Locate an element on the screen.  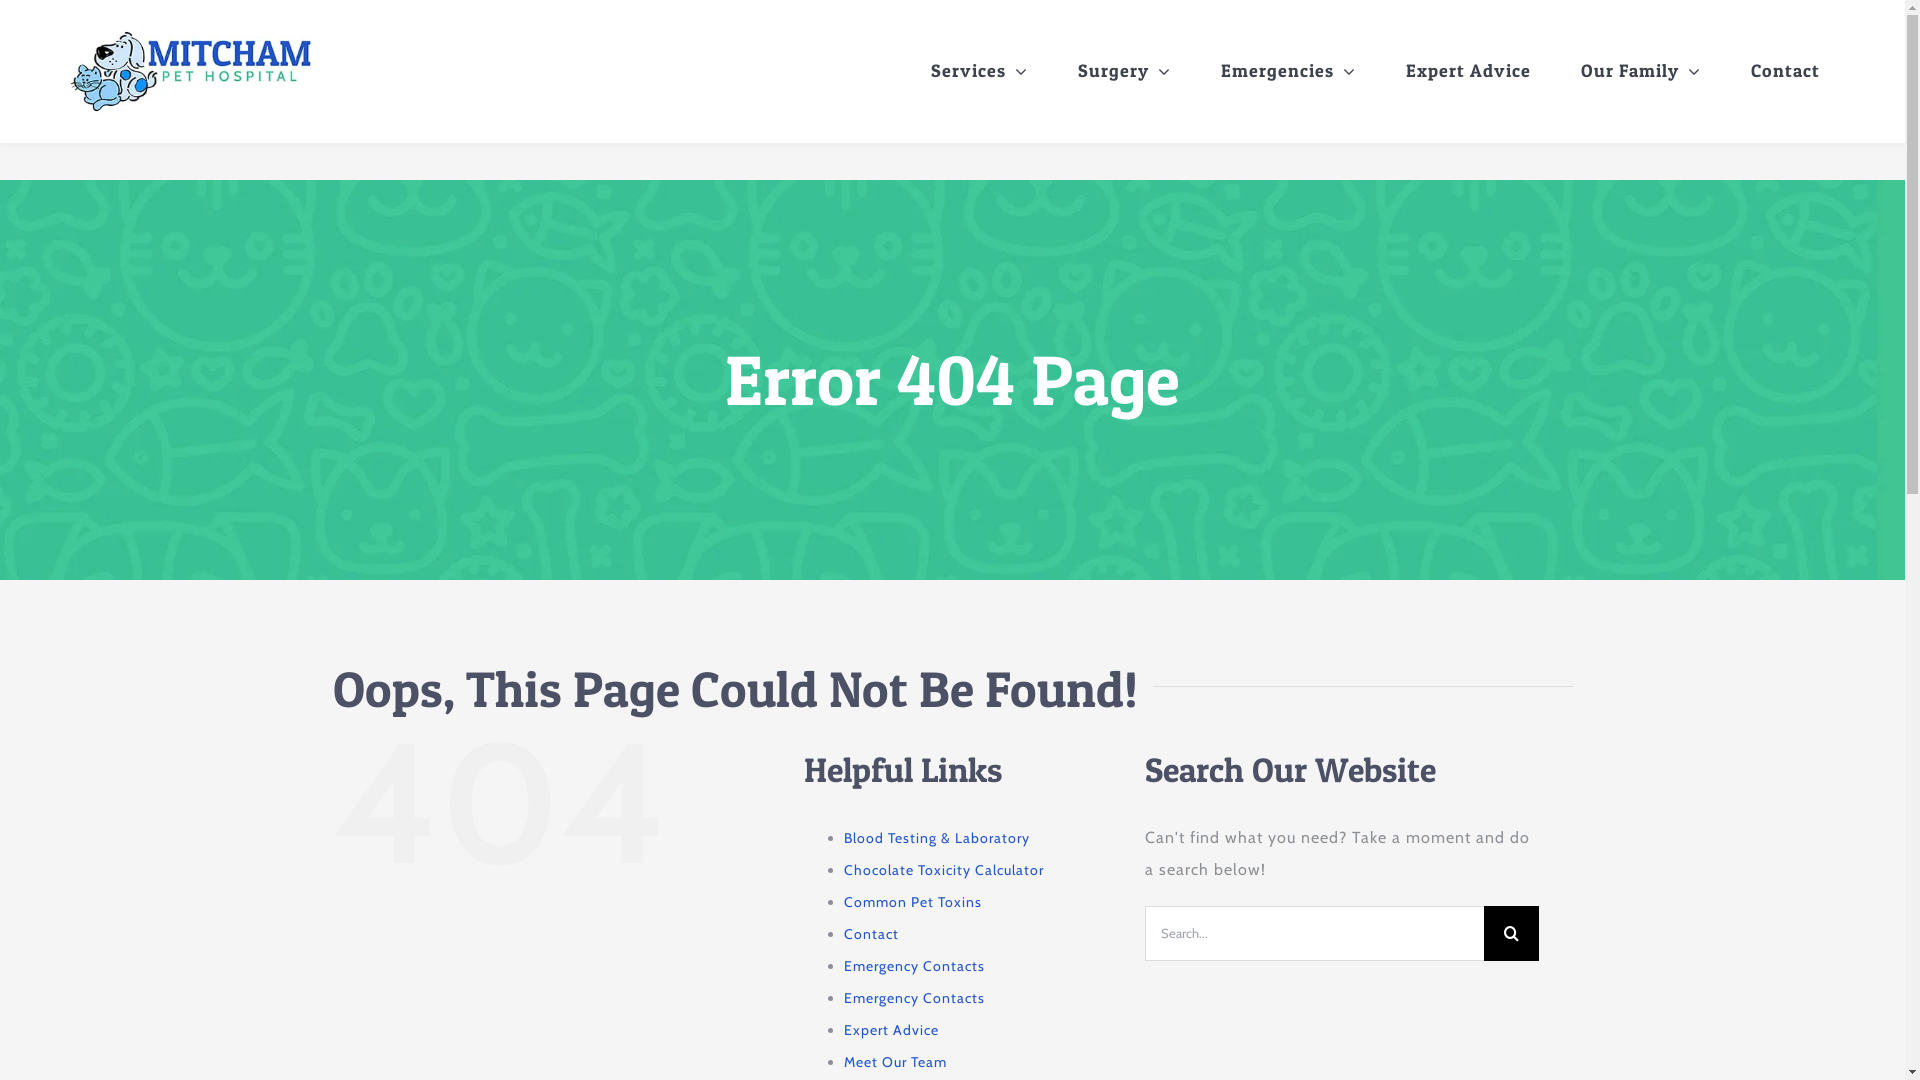
Surgery is located at coordinates (1124, 71).